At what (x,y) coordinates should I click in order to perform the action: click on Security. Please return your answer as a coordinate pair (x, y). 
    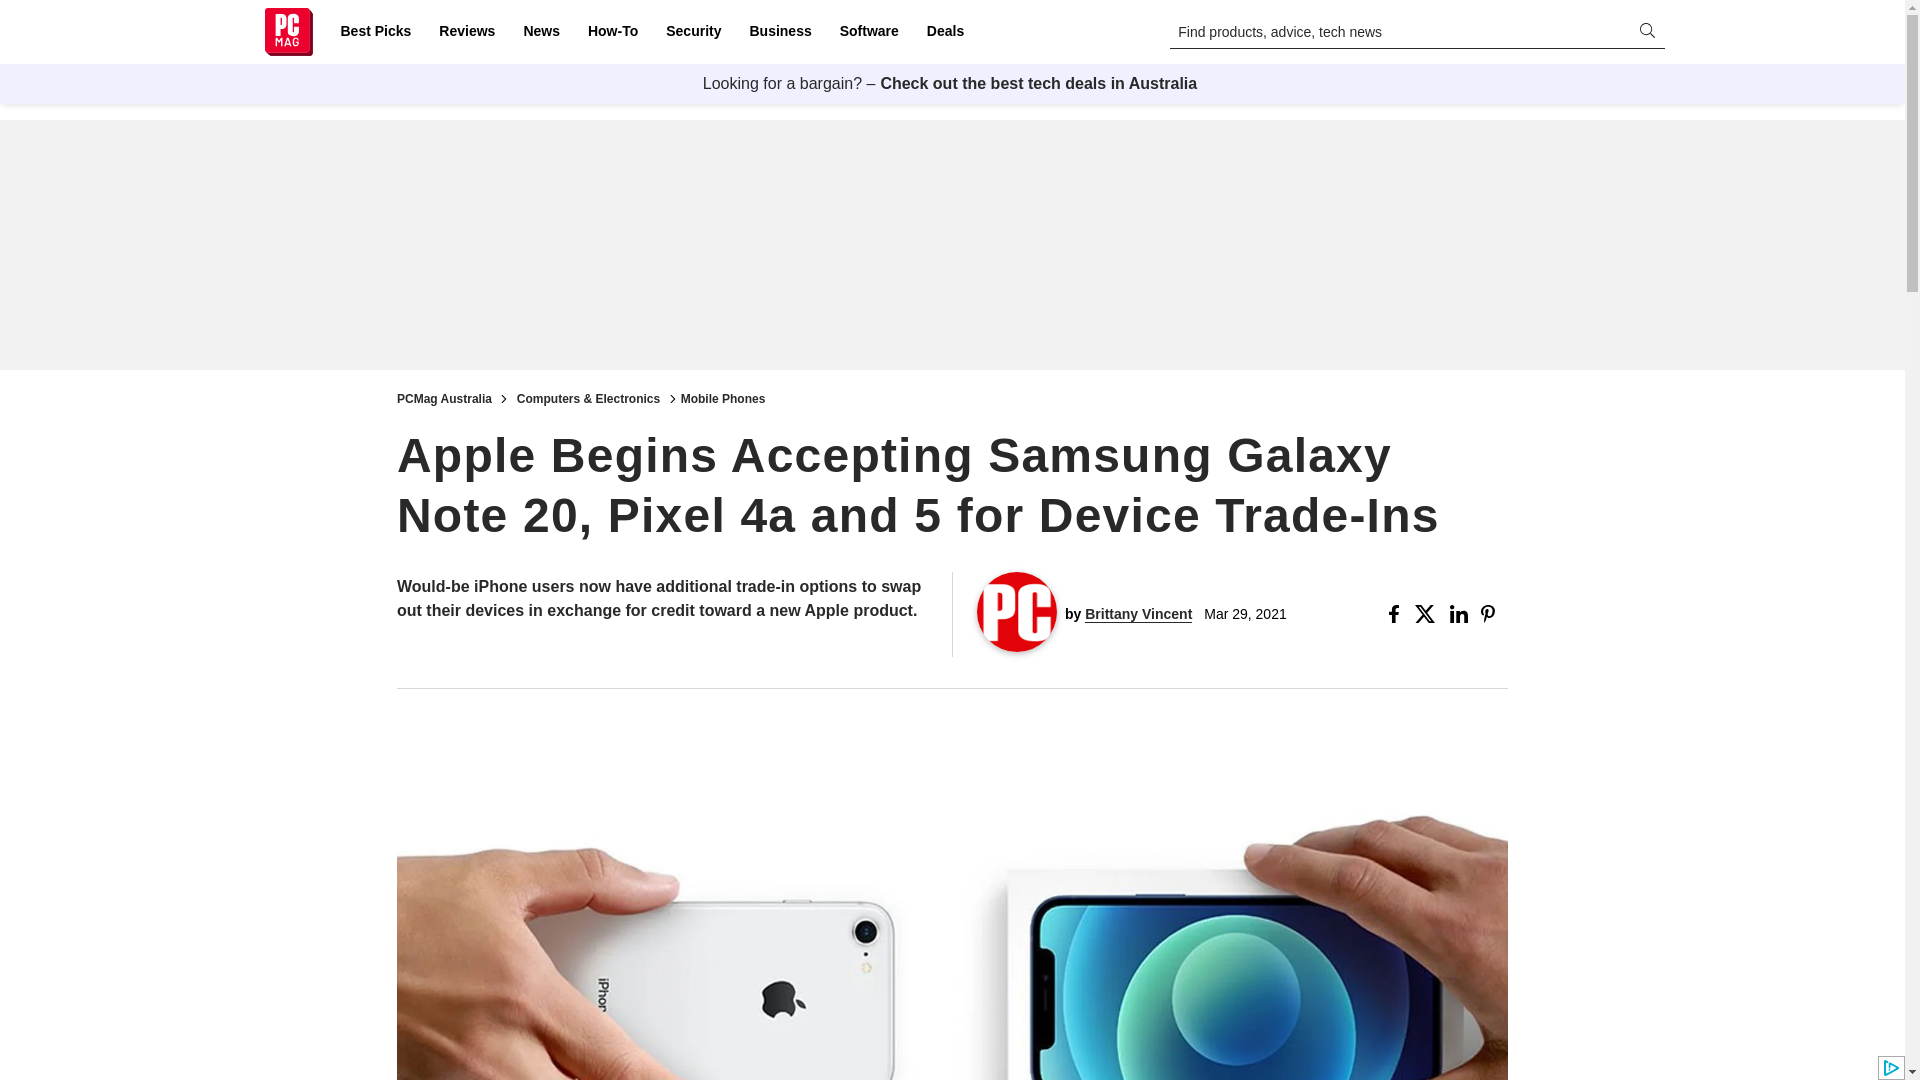
    Looking at the image, I should click on (694, 32).